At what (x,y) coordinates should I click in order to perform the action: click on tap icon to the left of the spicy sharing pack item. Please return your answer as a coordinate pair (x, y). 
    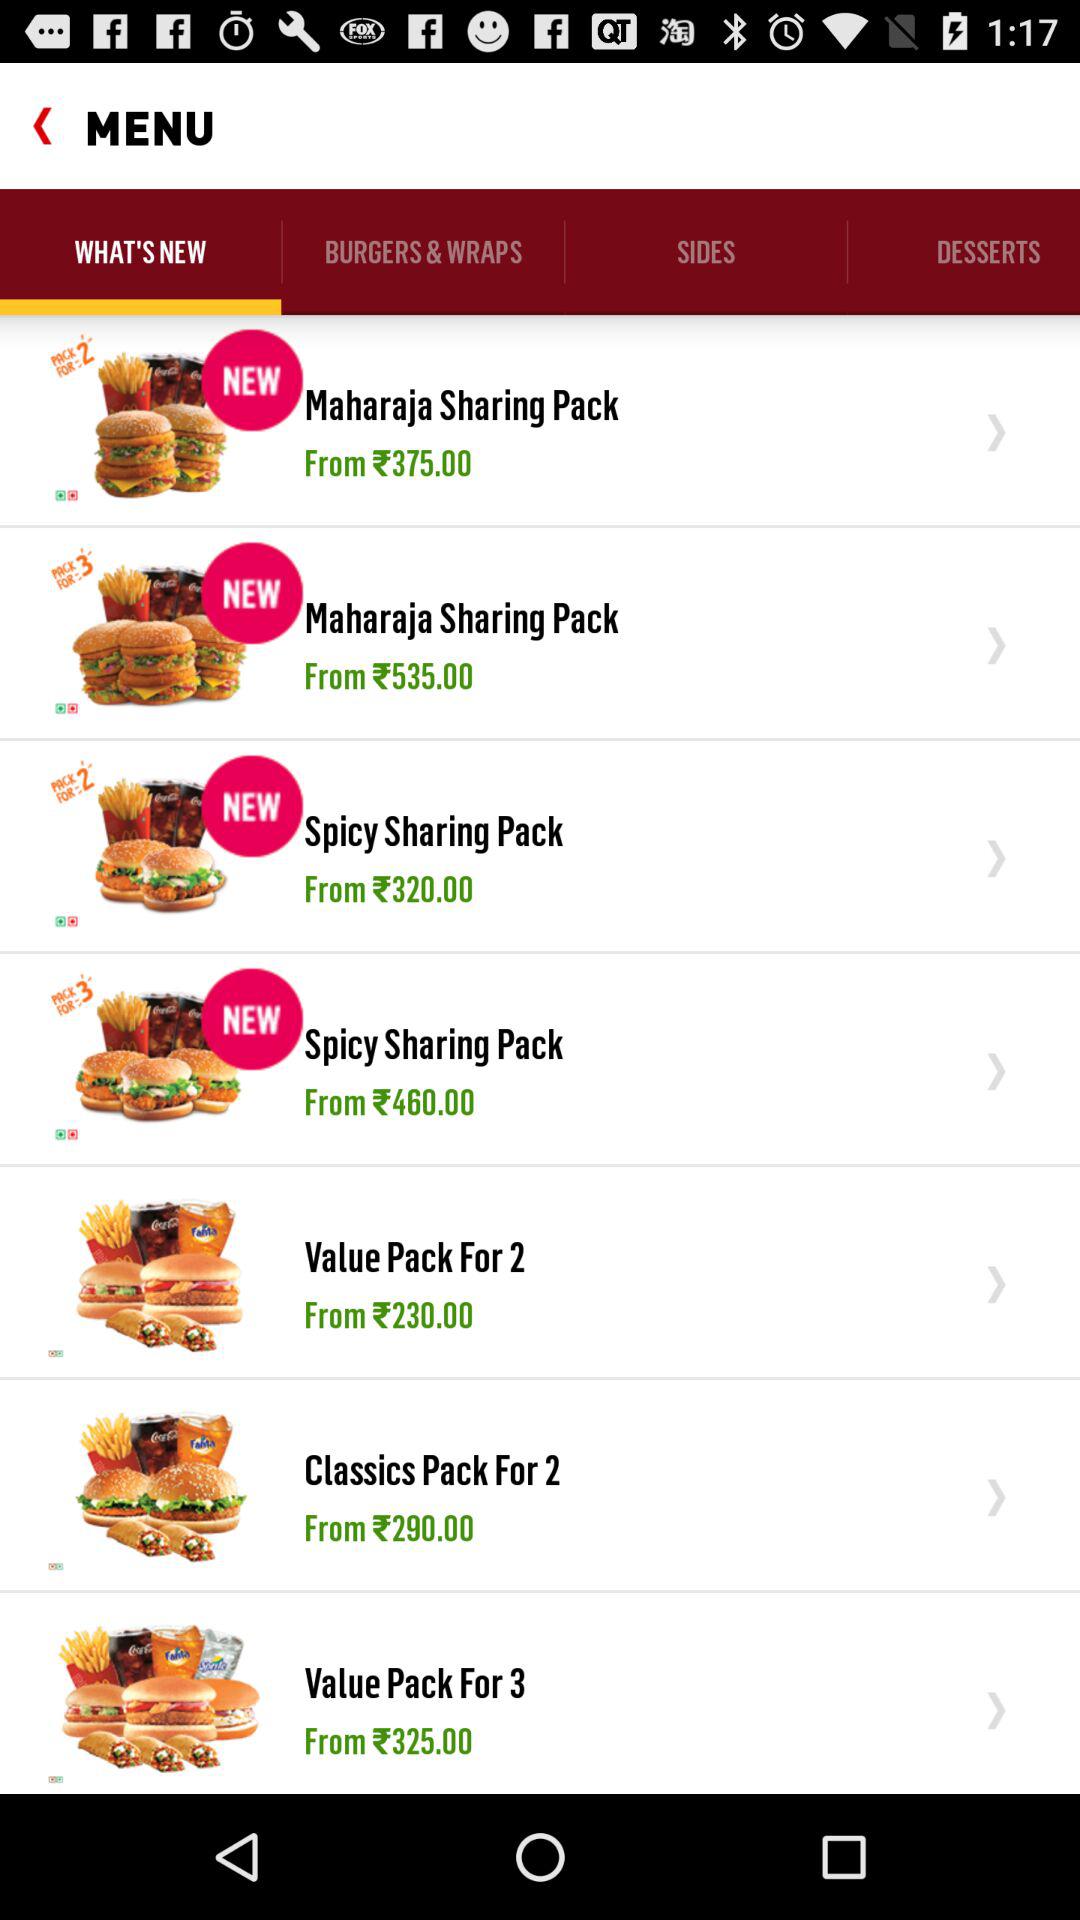
    Looking at the image, I should click on (160, 1058).